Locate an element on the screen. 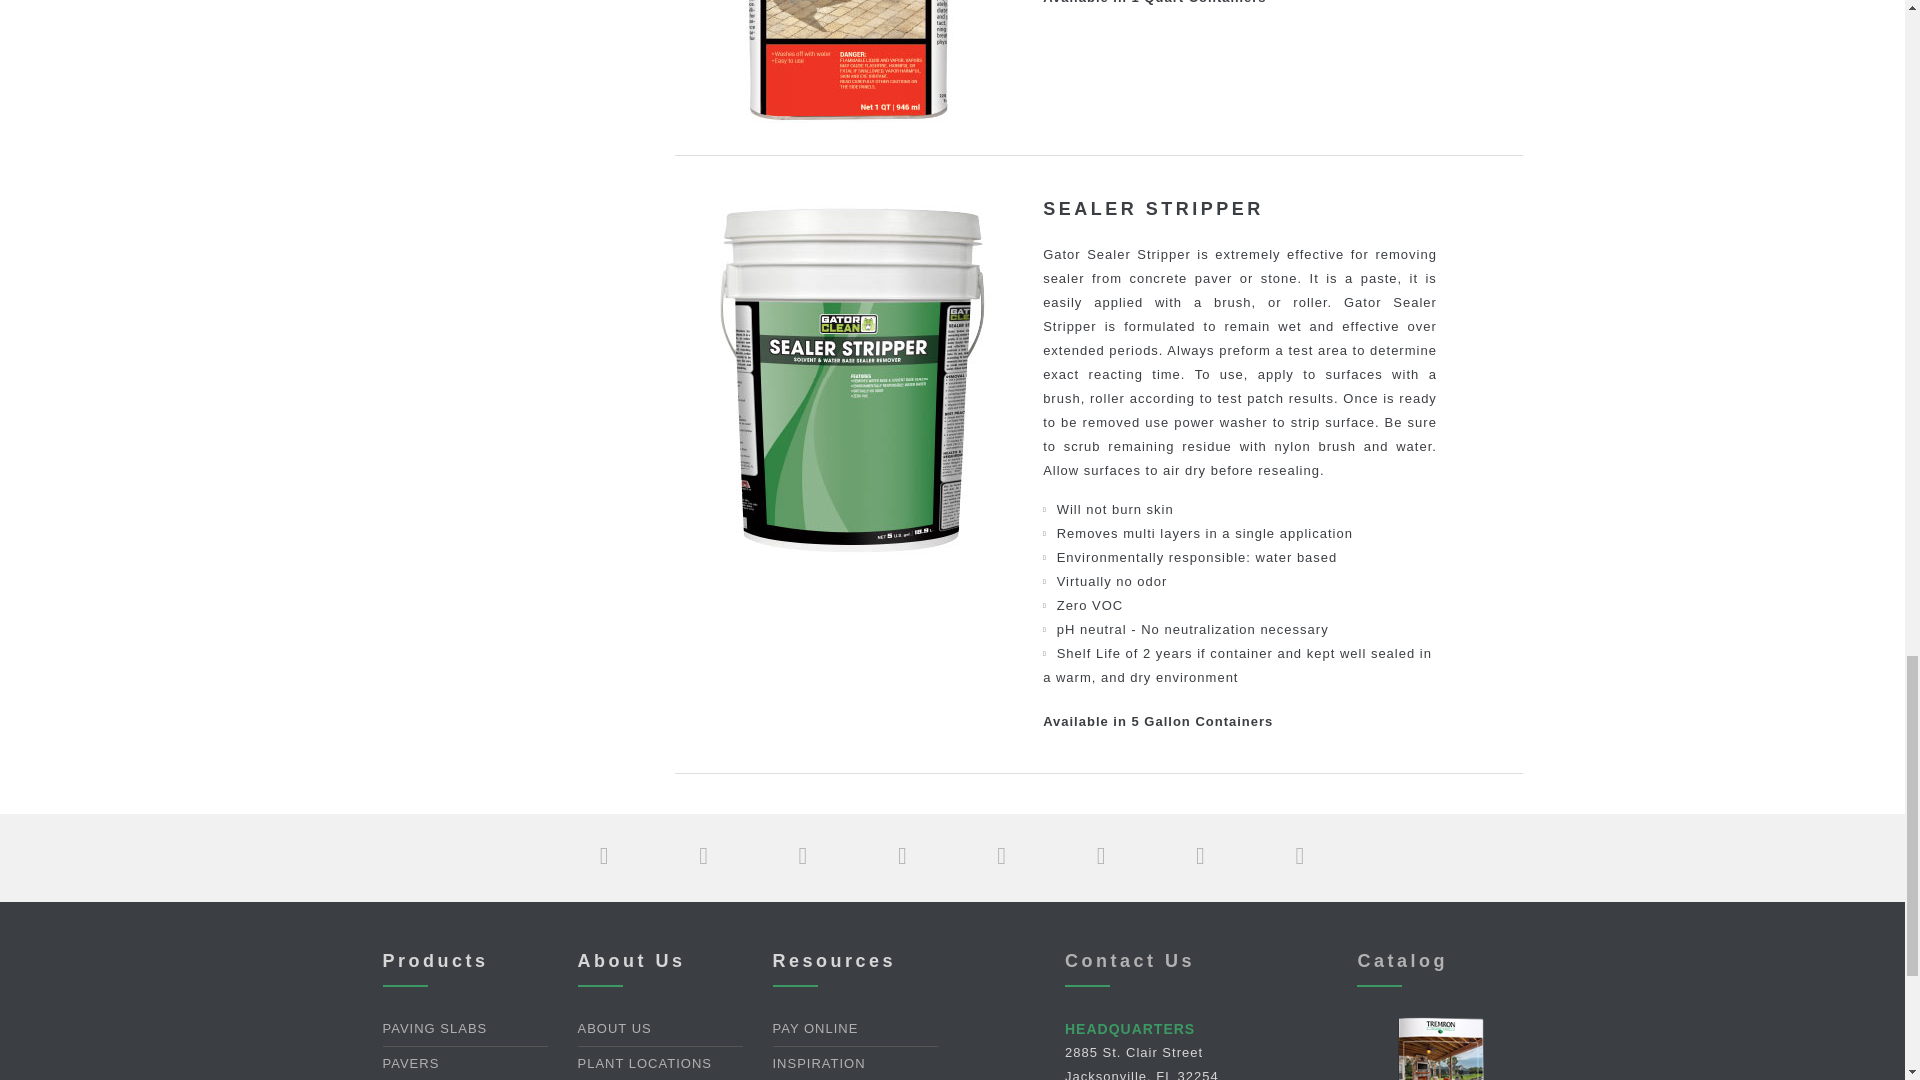 This screenshot has width=1920, height=1080. Rubber, Paint, Tar Remover is located at coordinates (851, 65).